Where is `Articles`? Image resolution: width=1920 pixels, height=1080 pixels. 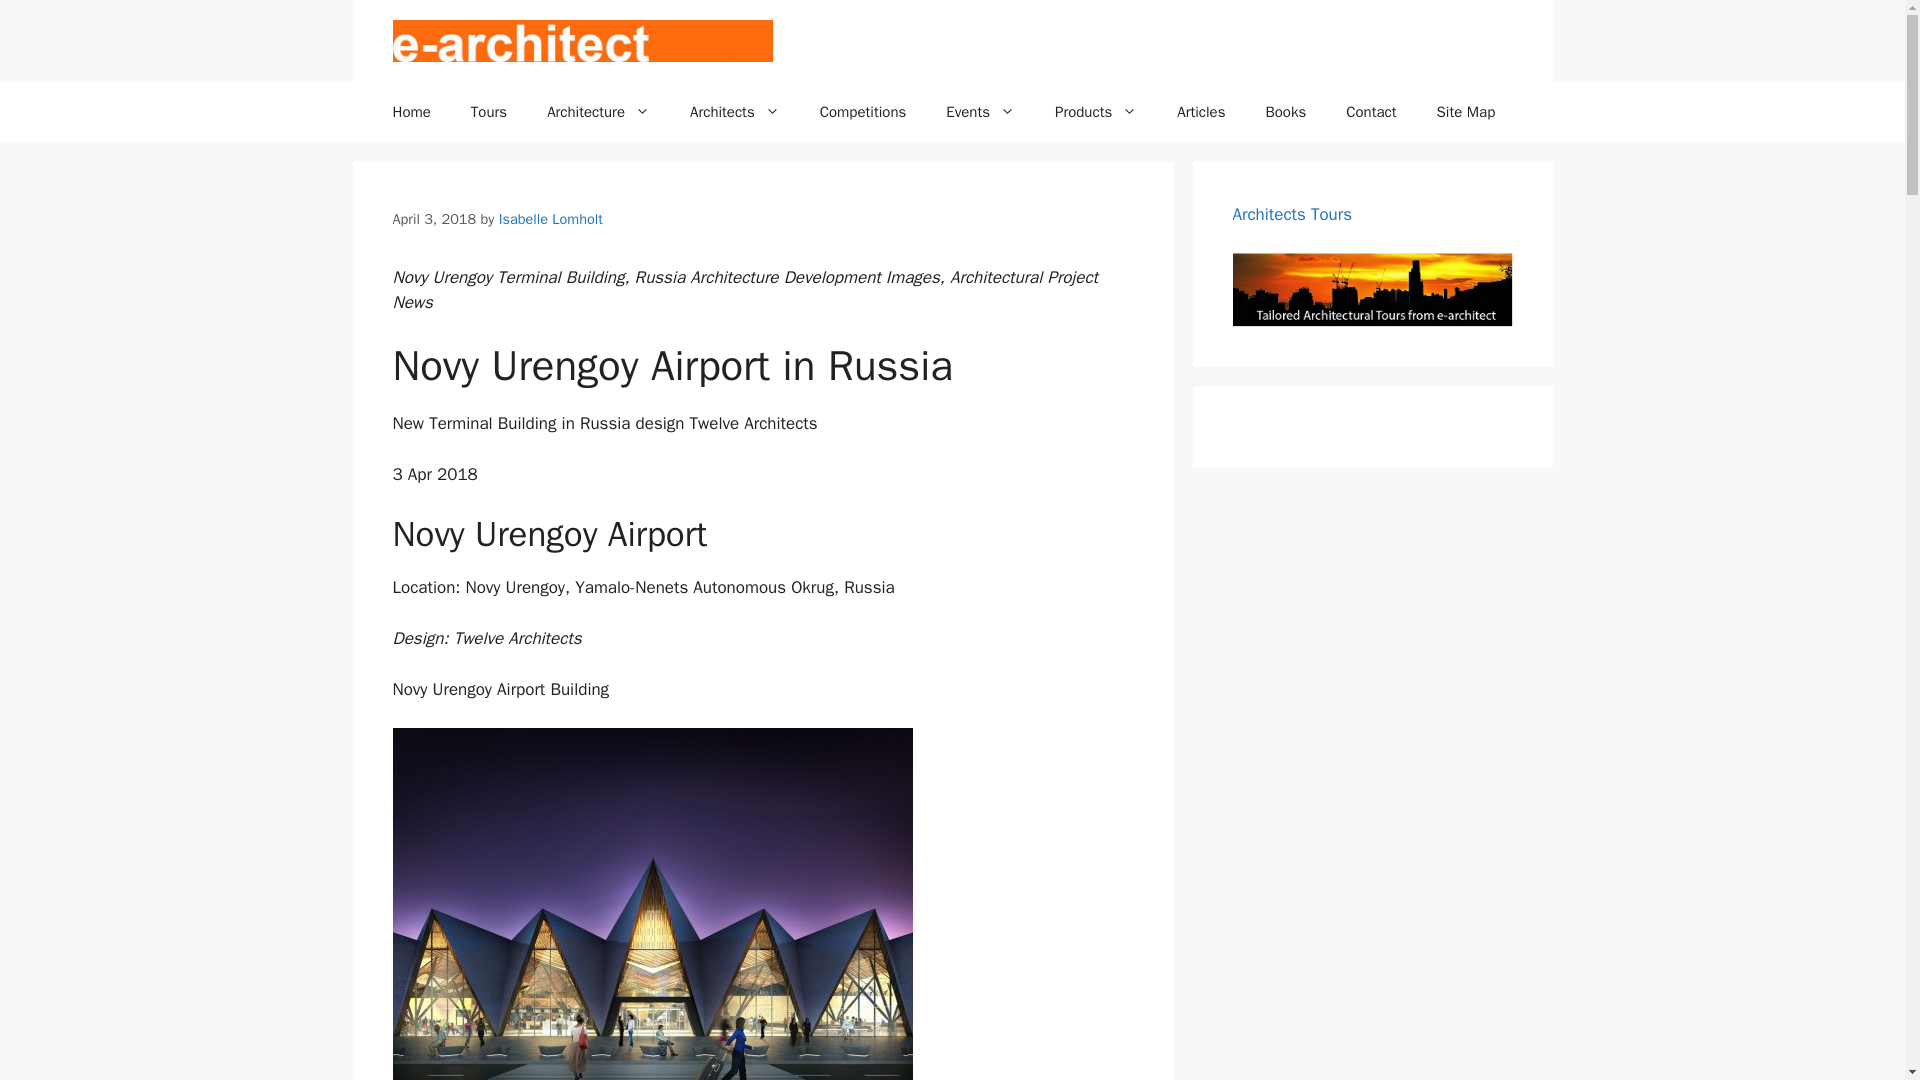
Articles is located at coordinates (1200, 112).